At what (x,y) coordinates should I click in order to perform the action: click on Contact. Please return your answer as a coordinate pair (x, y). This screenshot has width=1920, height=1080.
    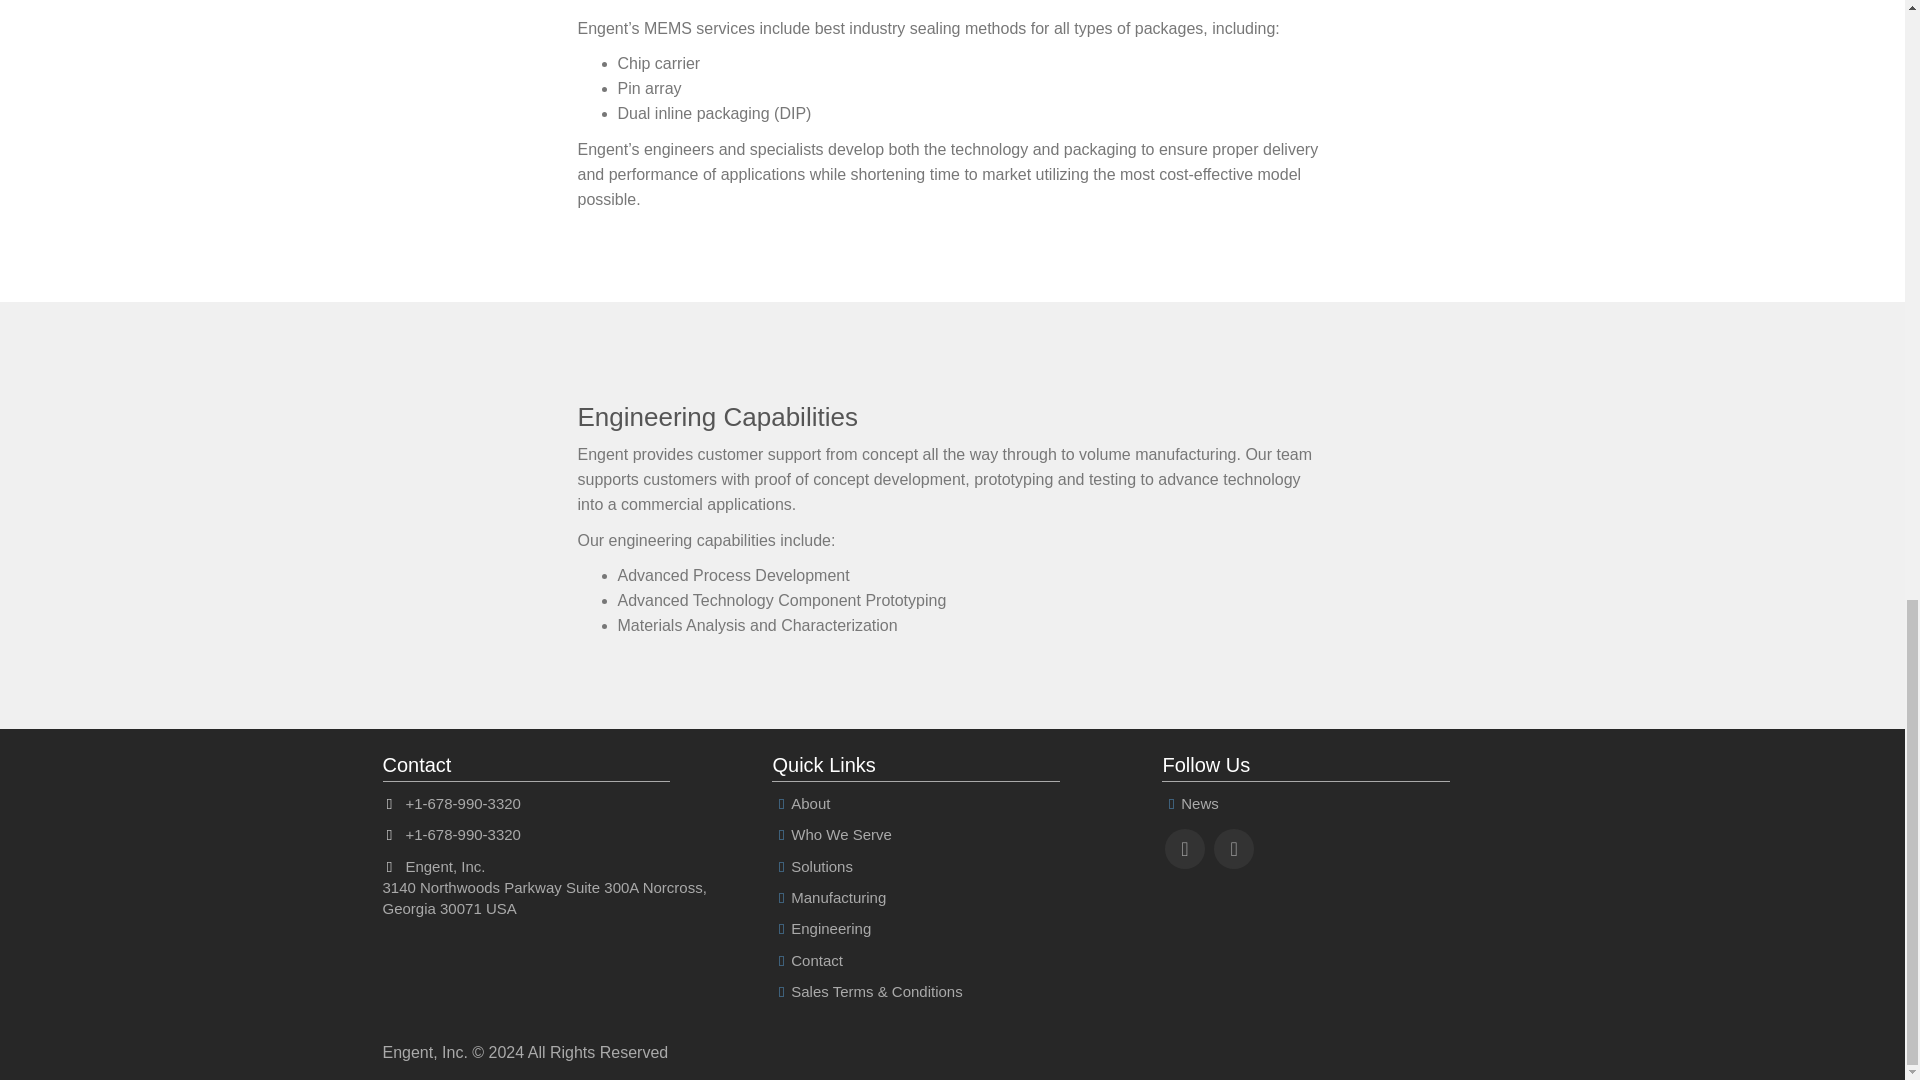
    Looking at the image, I should click on (806, 960).